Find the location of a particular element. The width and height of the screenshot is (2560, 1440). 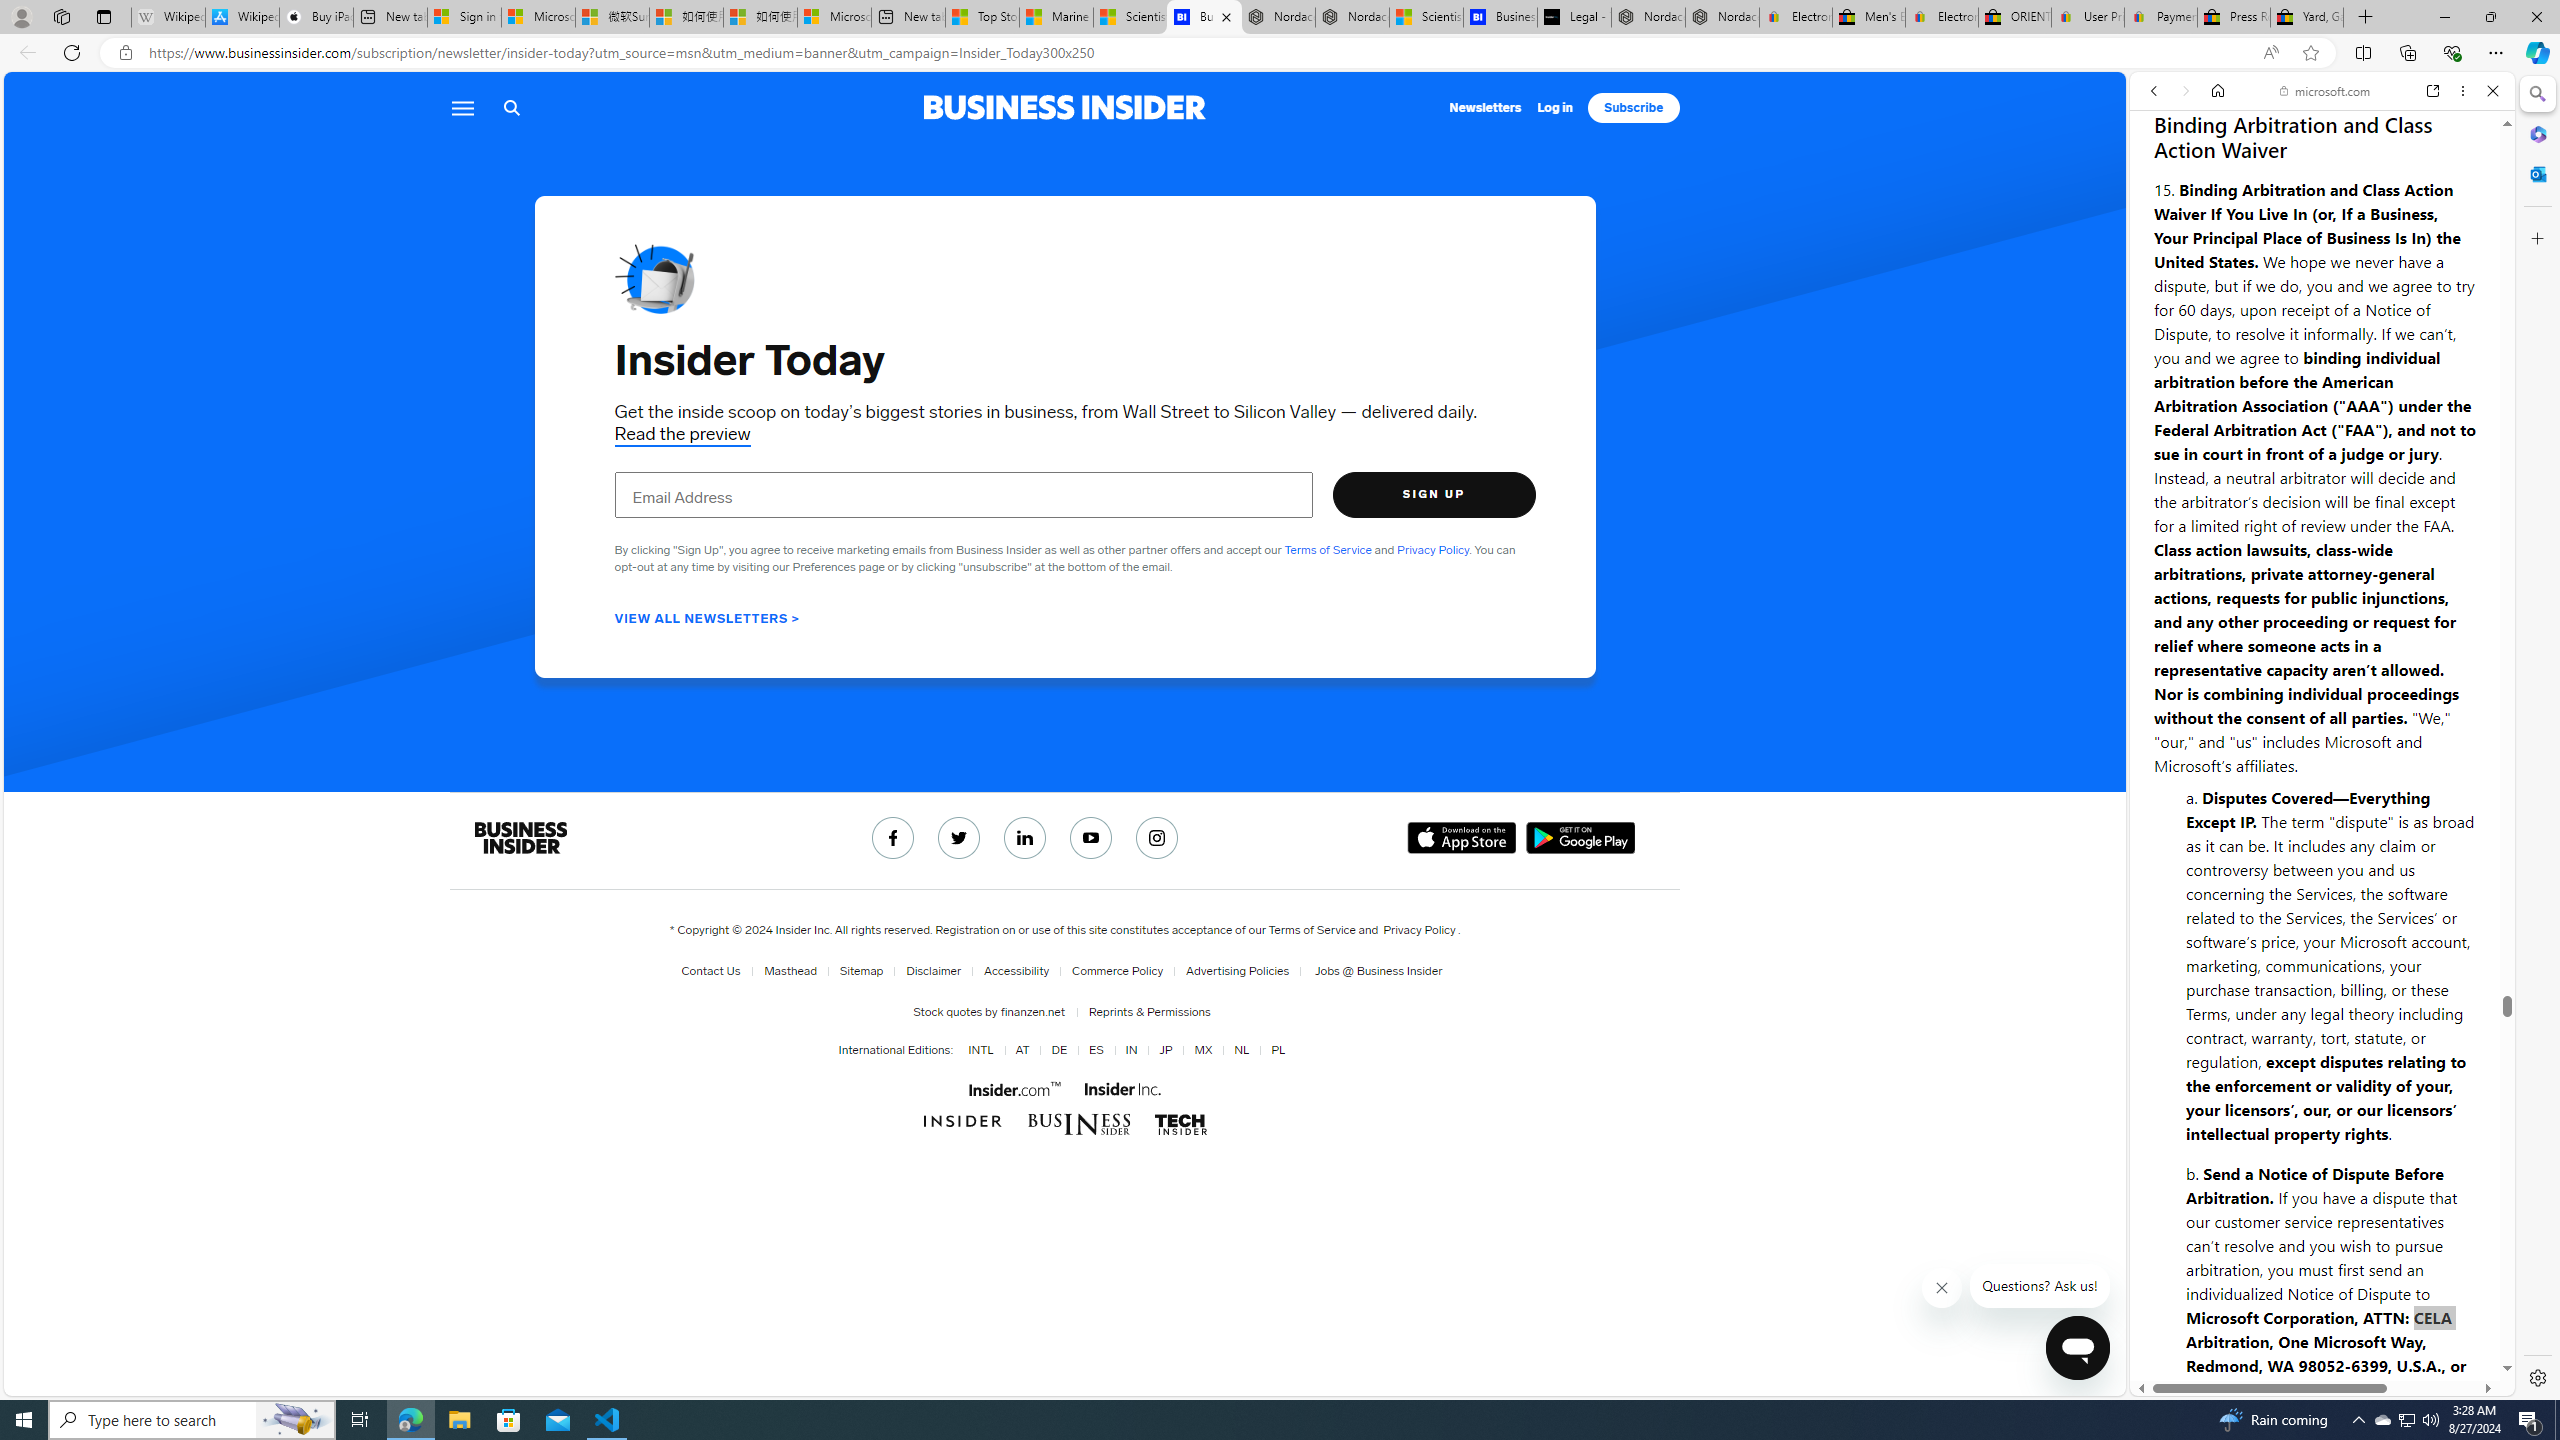

VIEW ALL NEWSLETTERS > is located at coordinates (706, 618).